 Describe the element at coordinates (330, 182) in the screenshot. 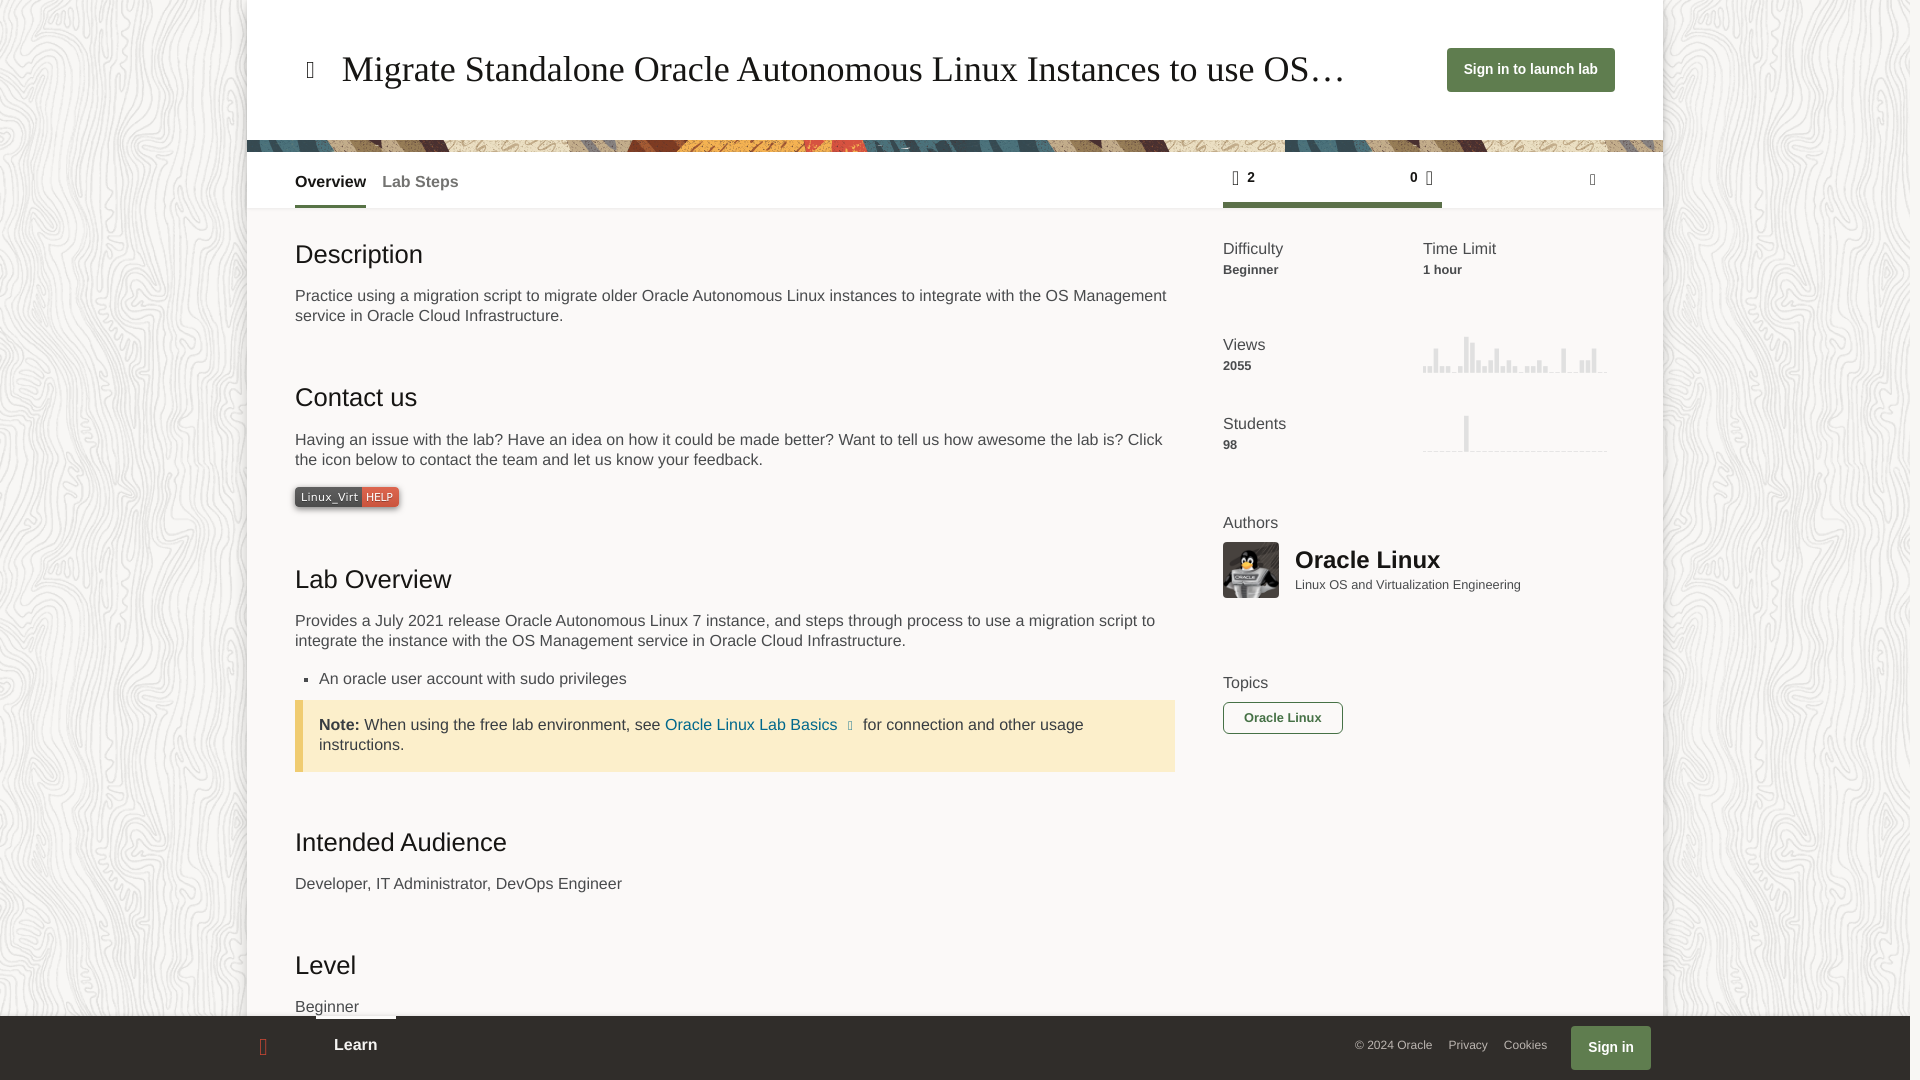

I see `Overview` at that location.